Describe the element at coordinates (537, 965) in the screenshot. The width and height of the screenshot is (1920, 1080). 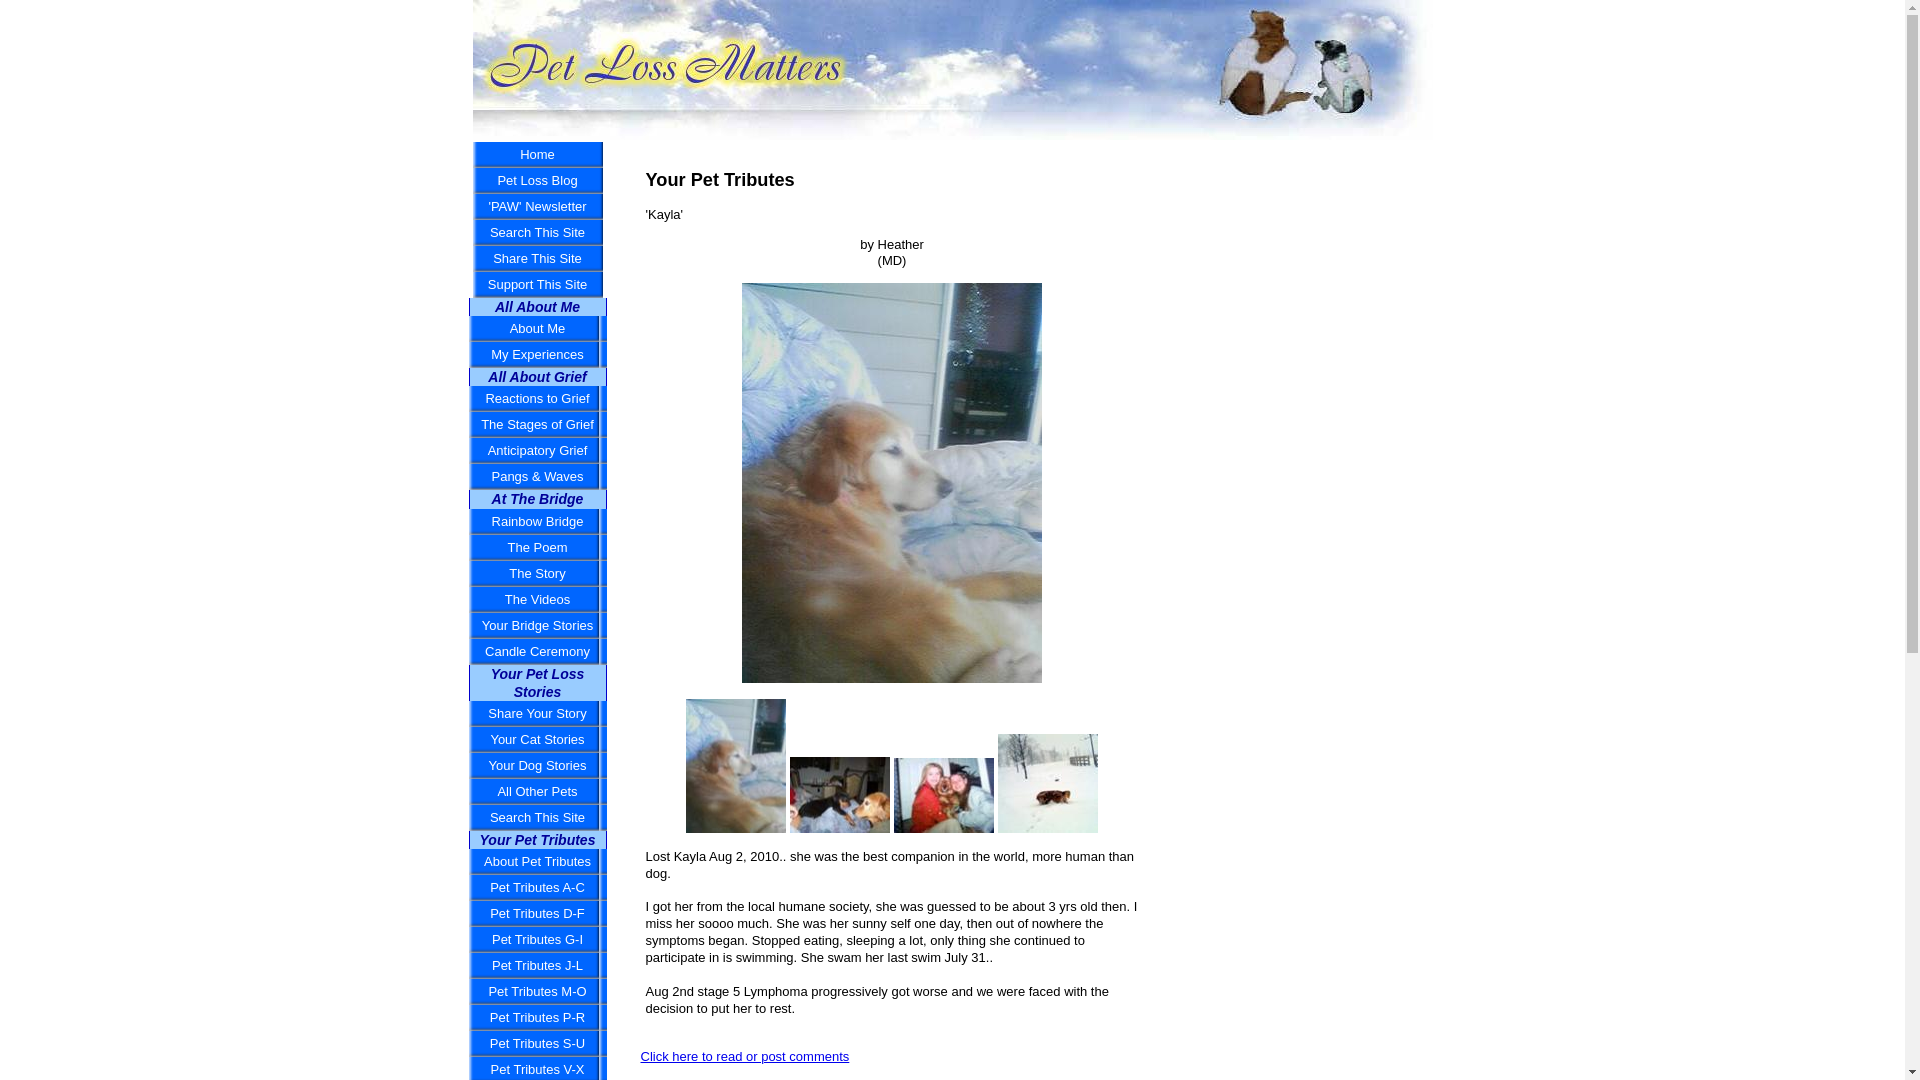
I see `Pet Tributes J-L` at that location.